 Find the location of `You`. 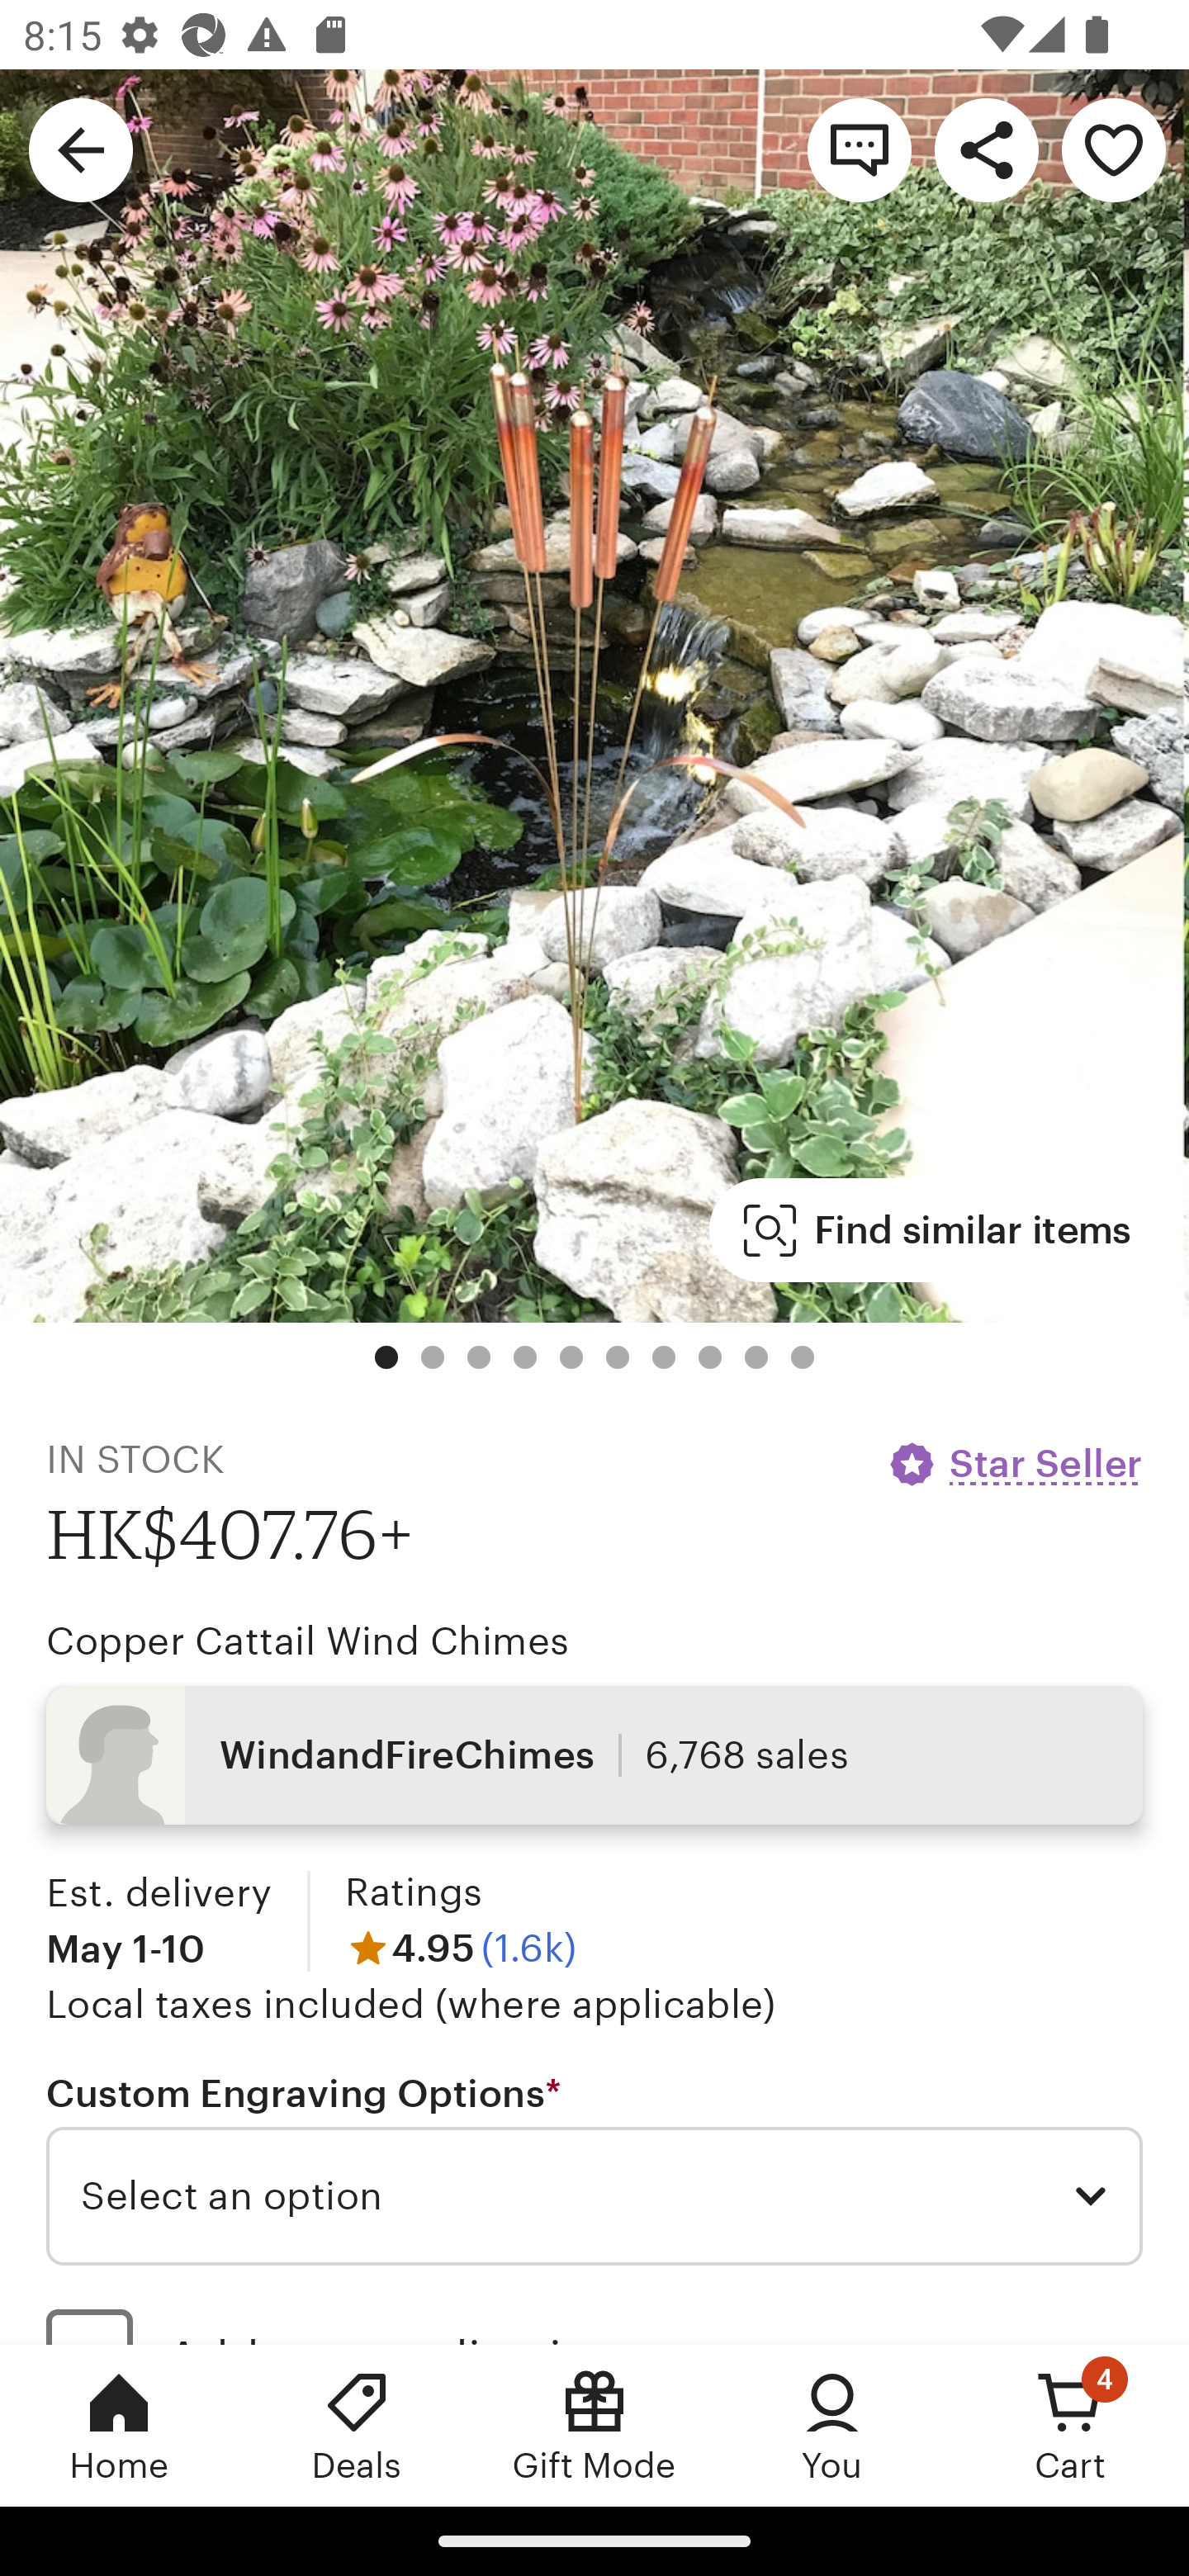

You is located at coordinates (832, 2425).